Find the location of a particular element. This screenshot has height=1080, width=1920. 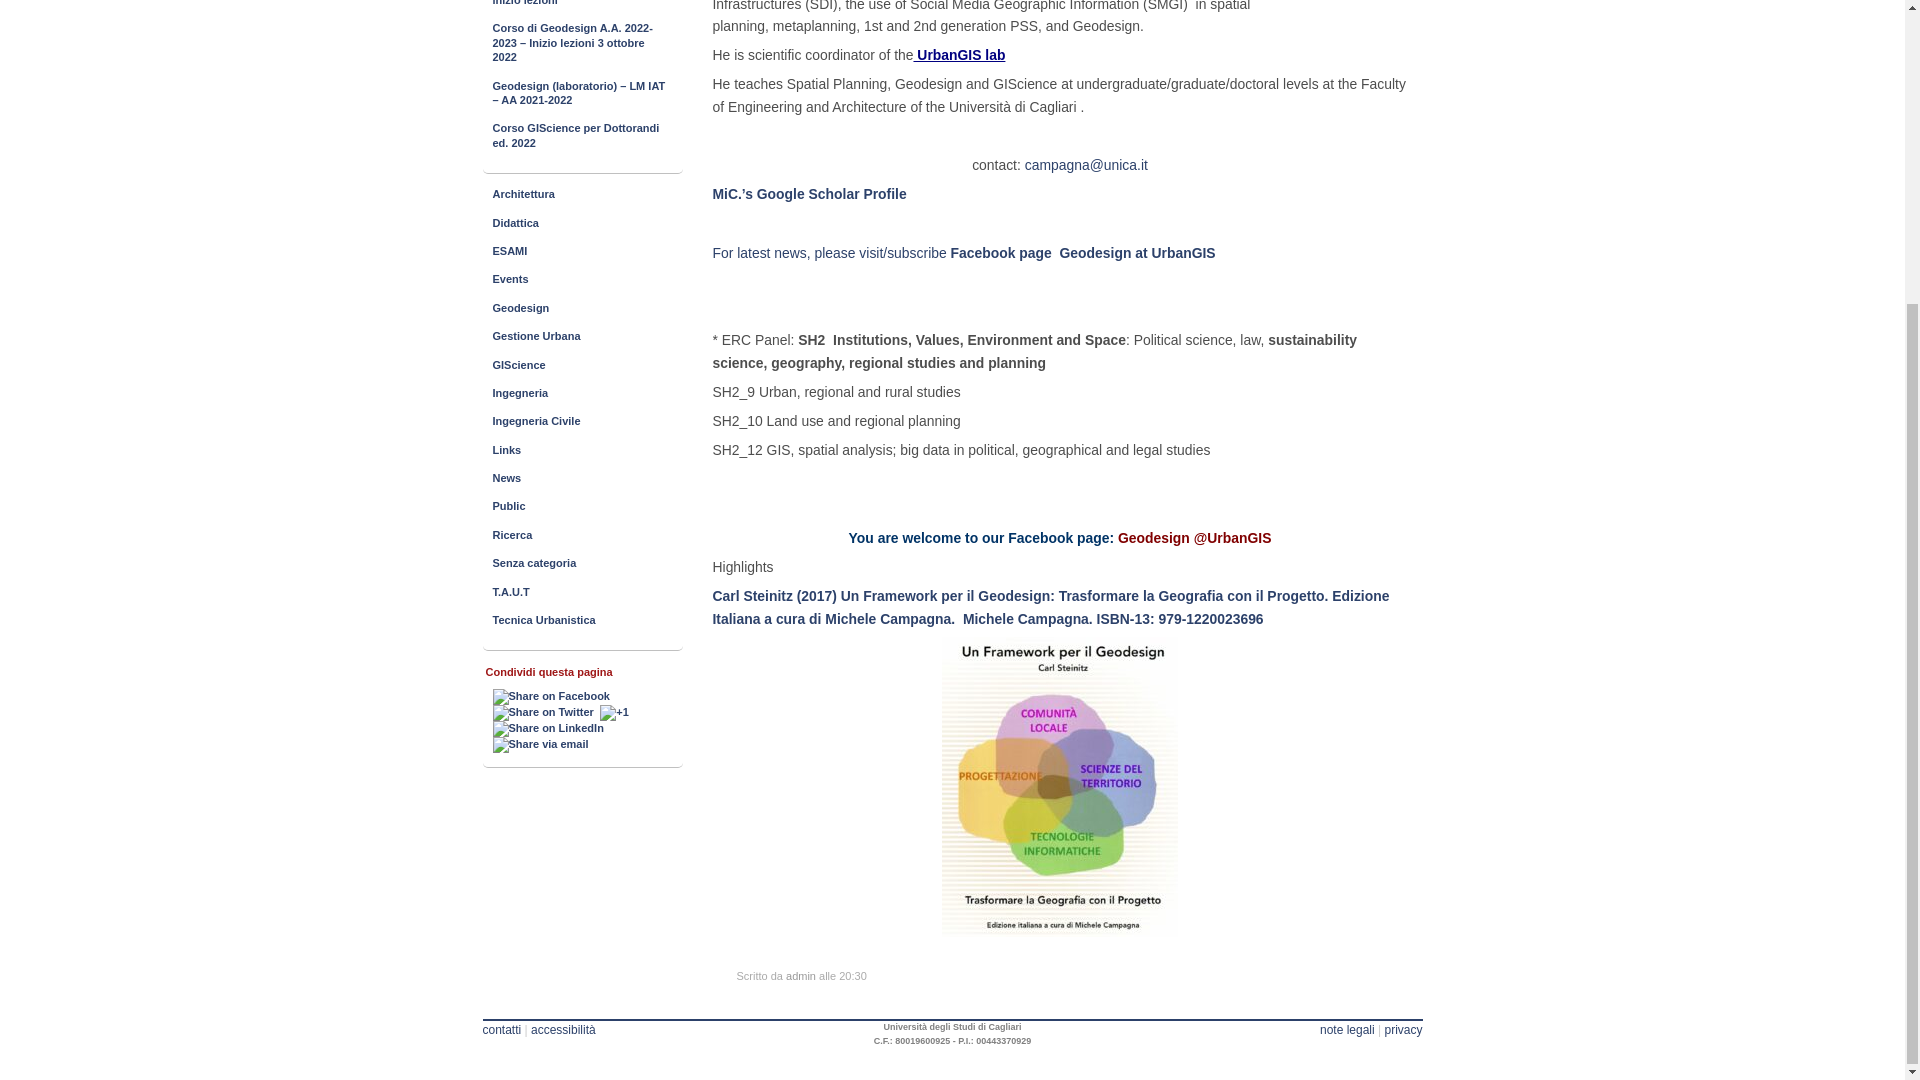

Corso GIScience per Dottorandi ed. 2022 is located at coordinates (581, 135).